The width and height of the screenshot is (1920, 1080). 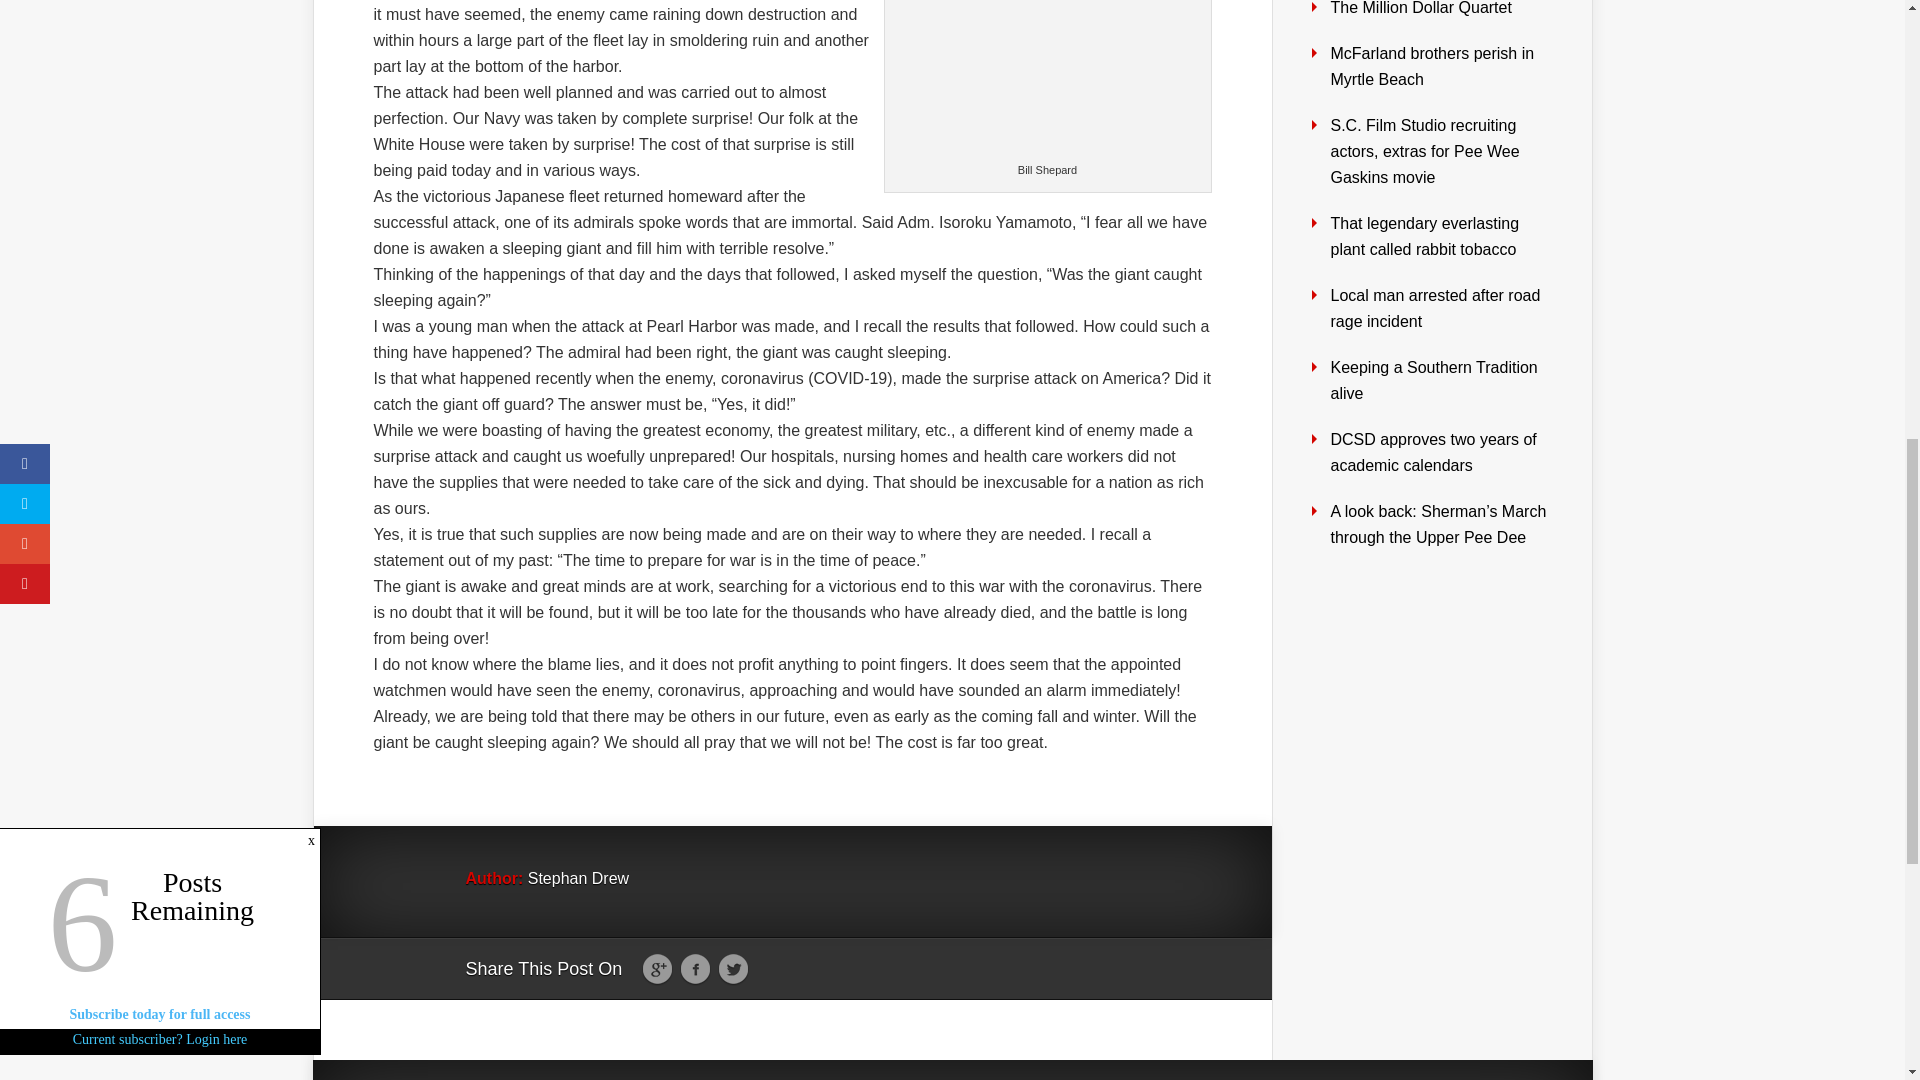 What do you see at coordinates (1432, 66) in the screenshot?
I see `McFarland brothers perish in Myrtle Beach` at bounding box center [1432, 66].